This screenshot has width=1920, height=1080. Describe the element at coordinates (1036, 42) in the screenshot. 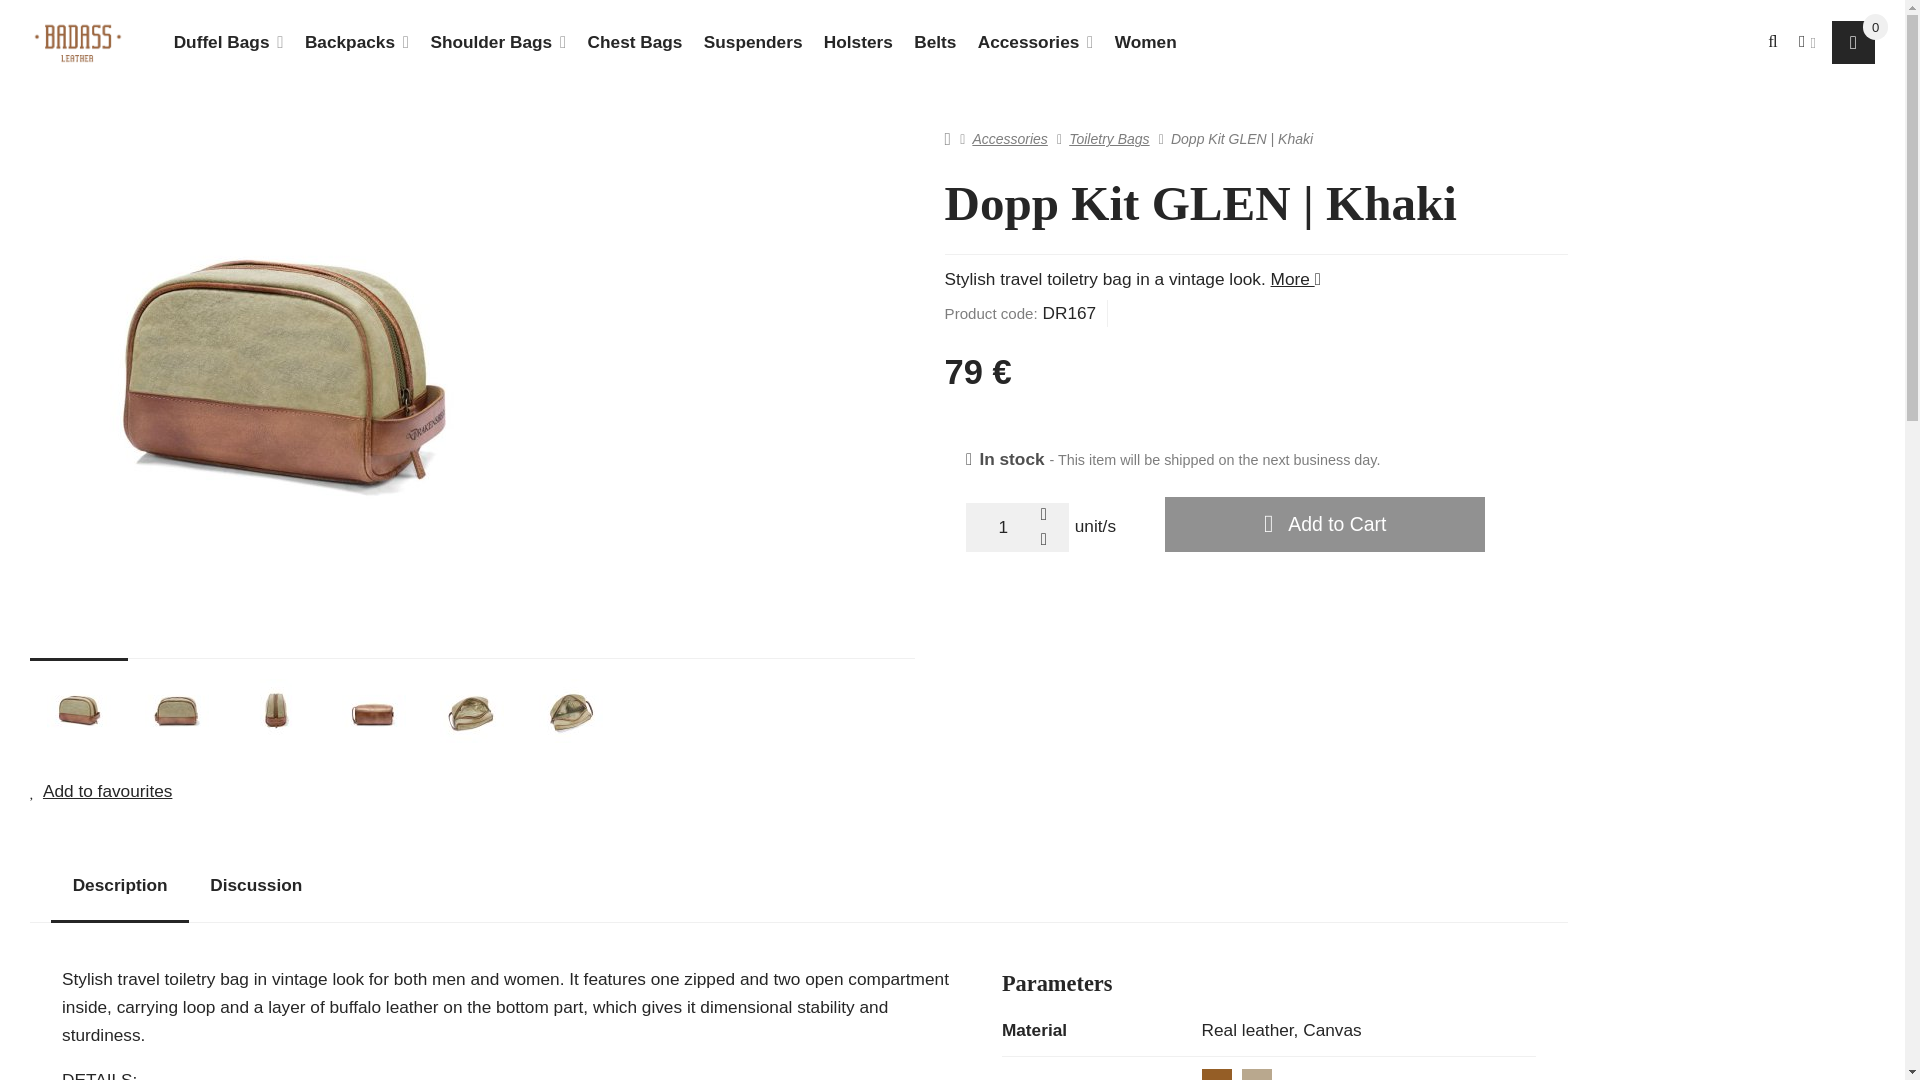

I see `Accessories` at that location.